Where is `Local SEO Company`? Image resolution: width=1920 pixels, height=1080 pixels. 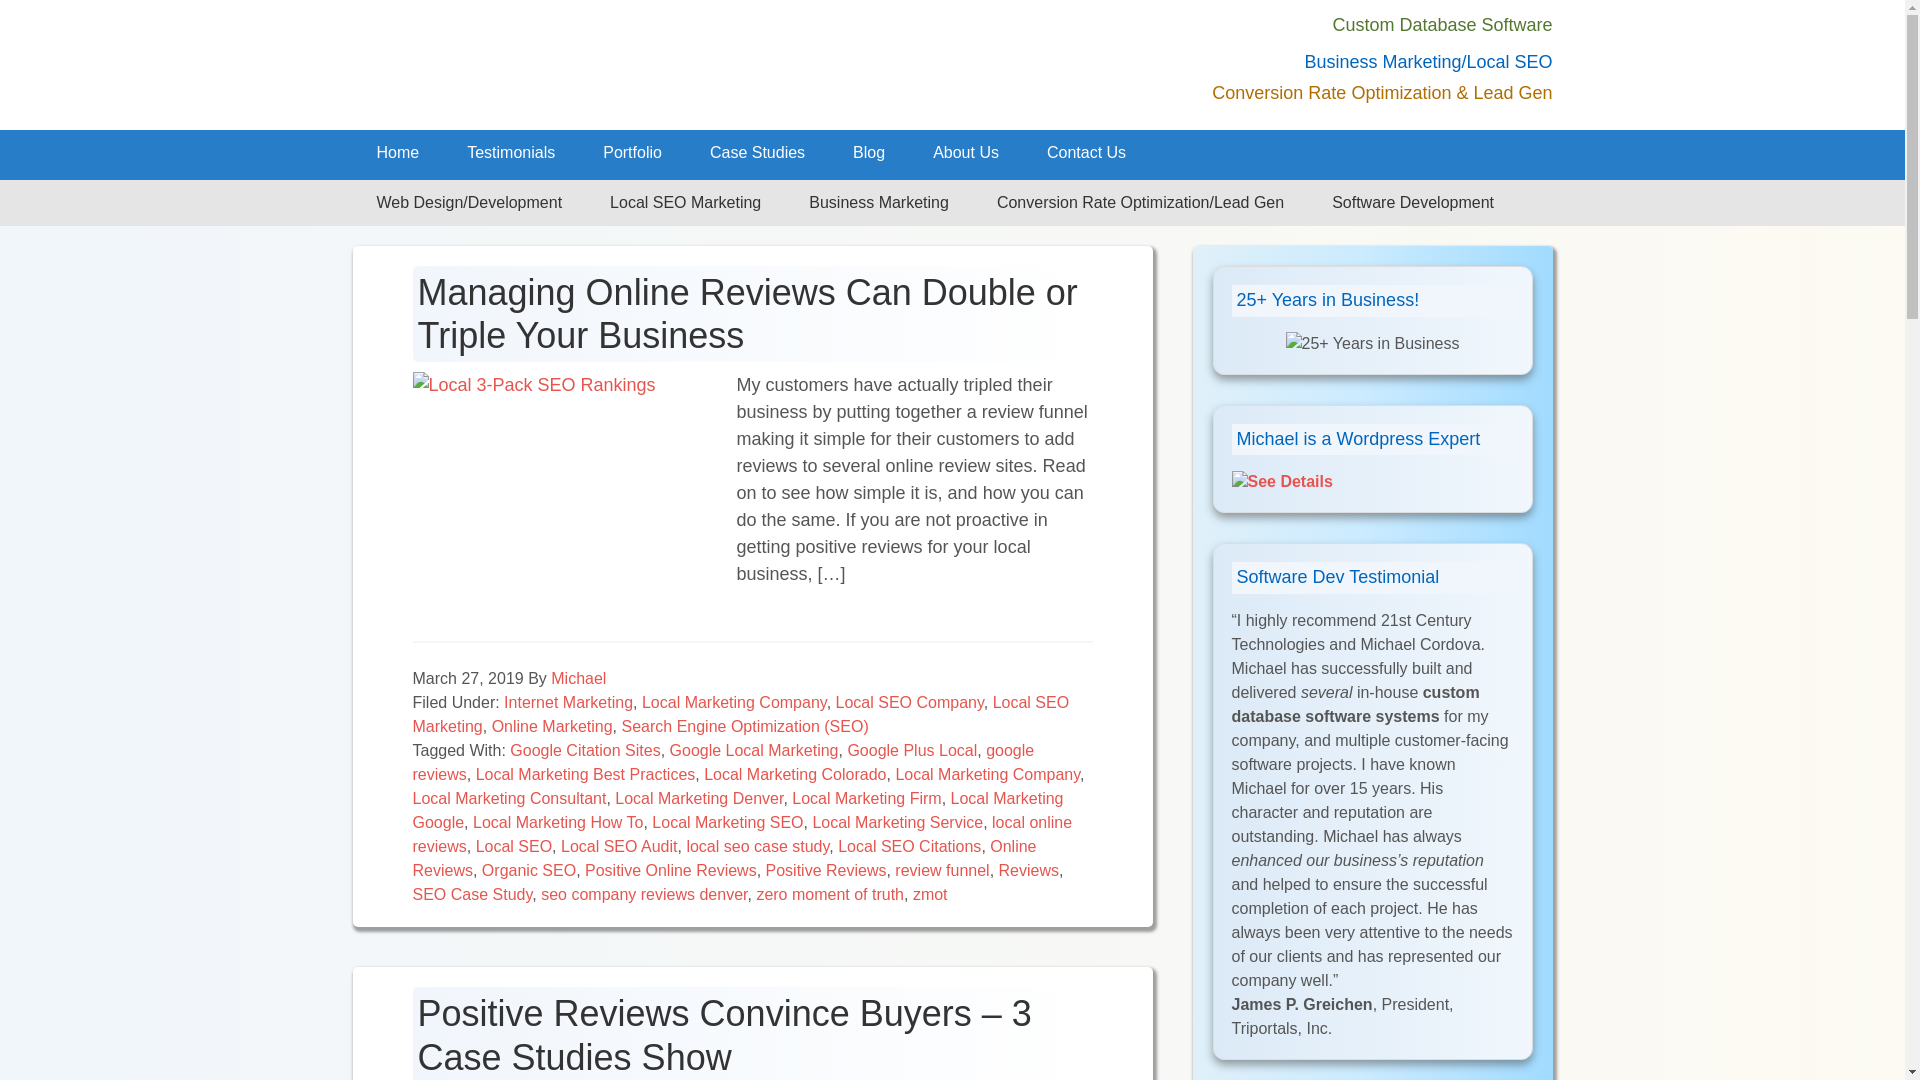
Local SEO Company is located at coordinates (910, 702).